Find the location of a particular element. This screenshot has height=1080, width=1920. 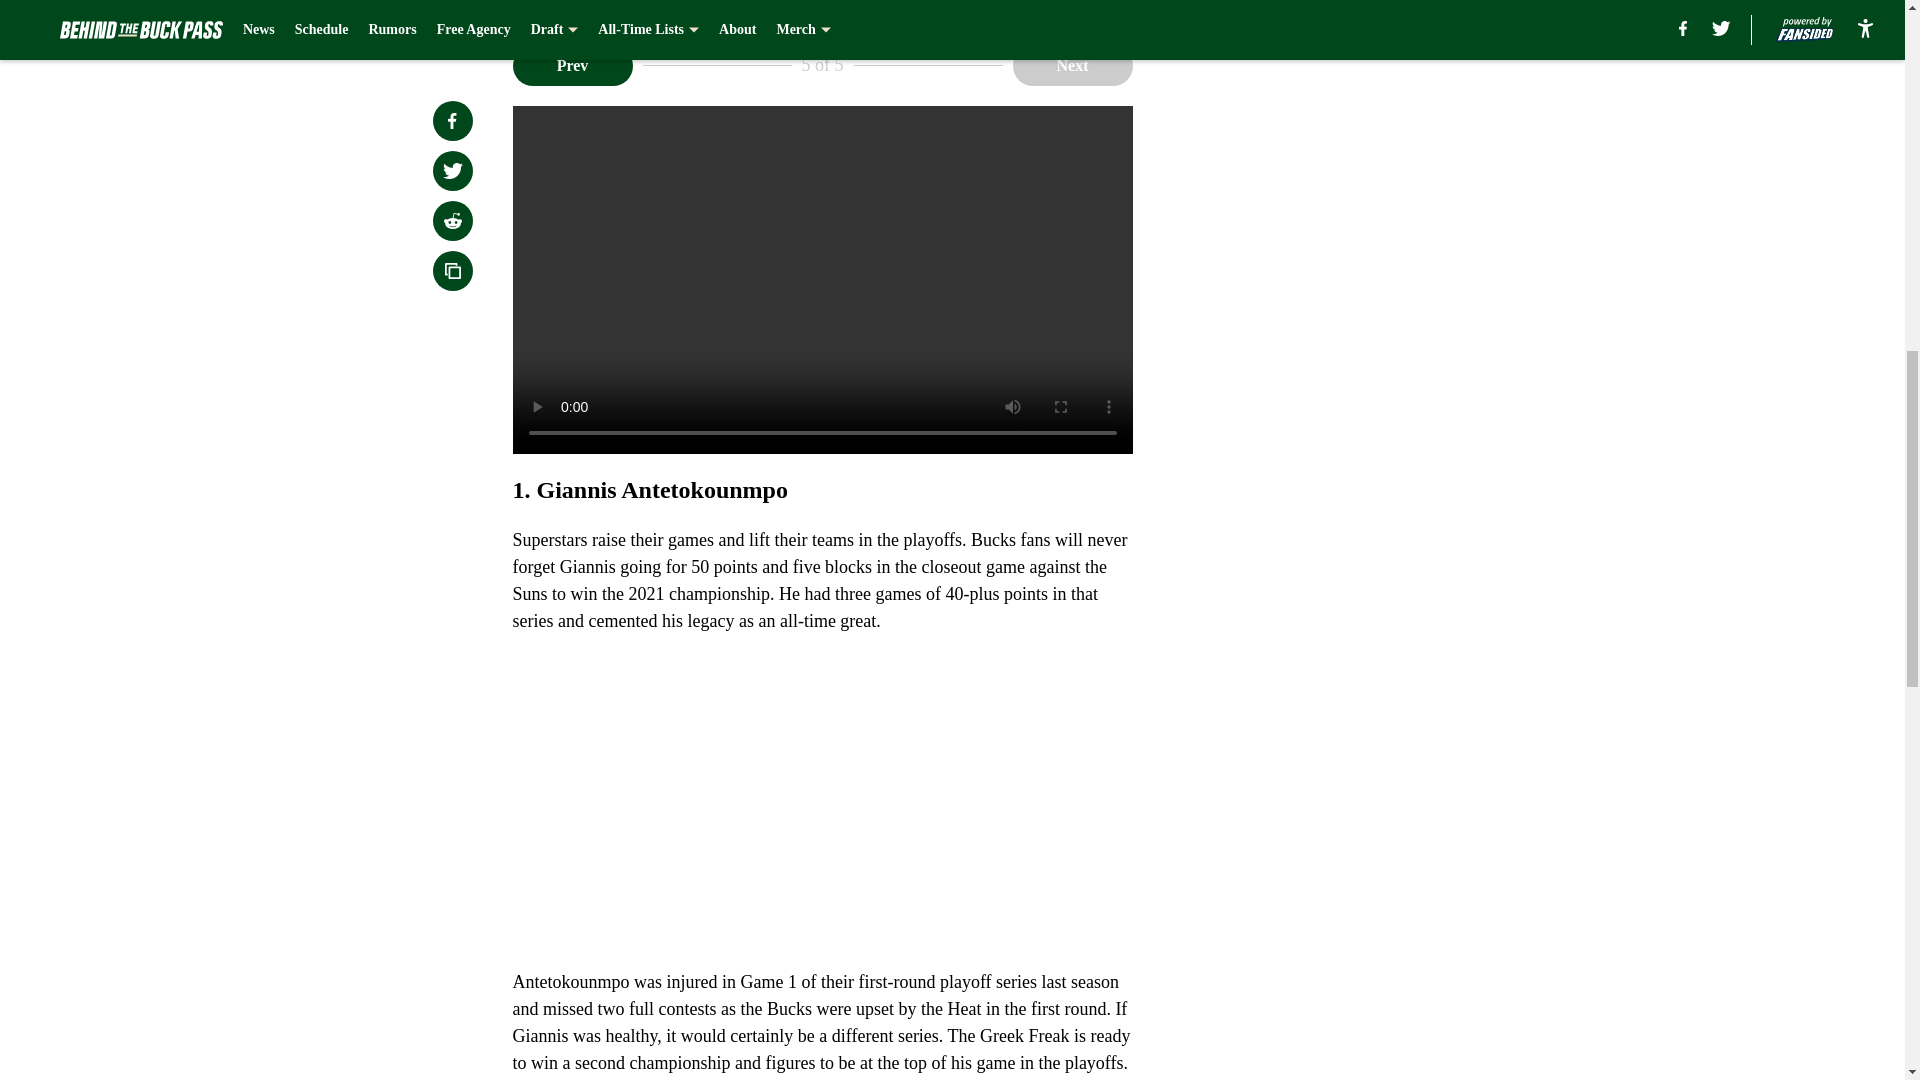

Prev is located at coordinates (572, 66).